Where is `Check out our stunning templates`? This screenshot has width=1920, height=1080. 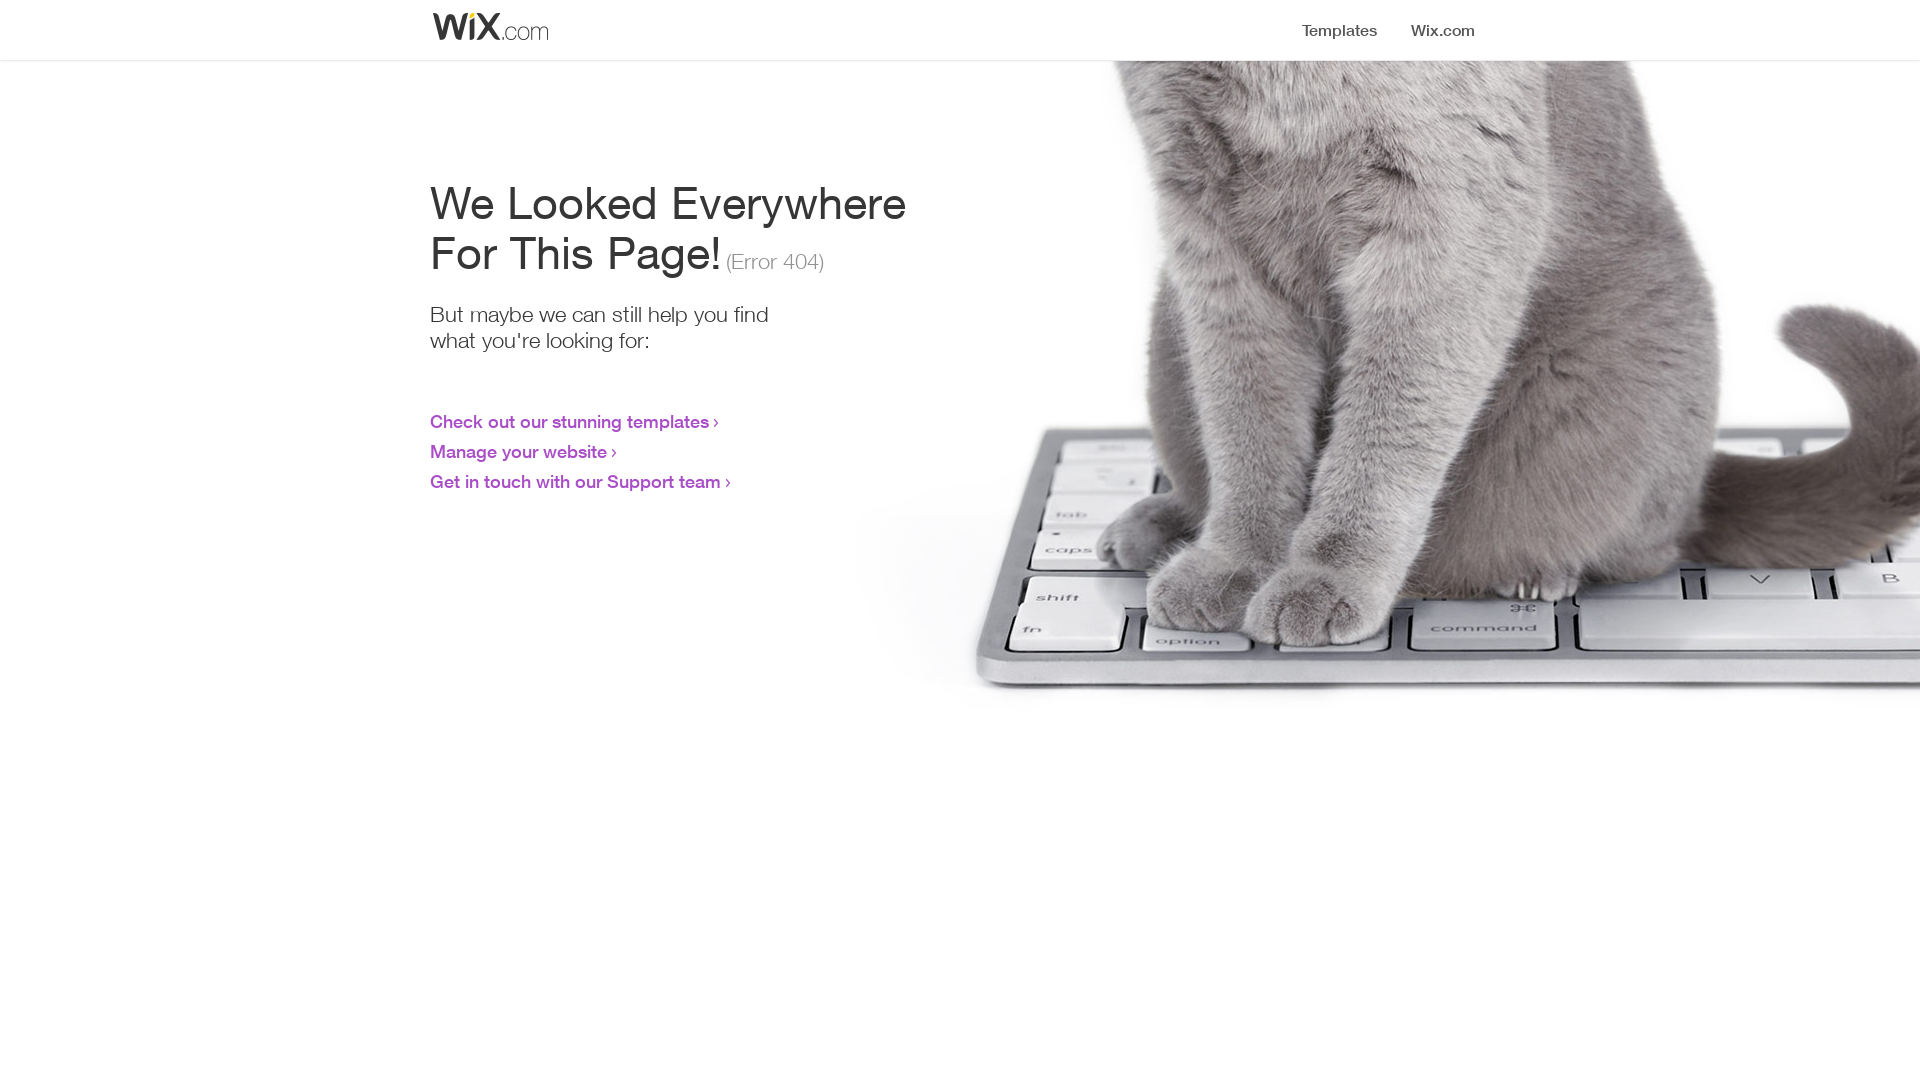 Check out our stunning templates is located at coordinates (570, 421).